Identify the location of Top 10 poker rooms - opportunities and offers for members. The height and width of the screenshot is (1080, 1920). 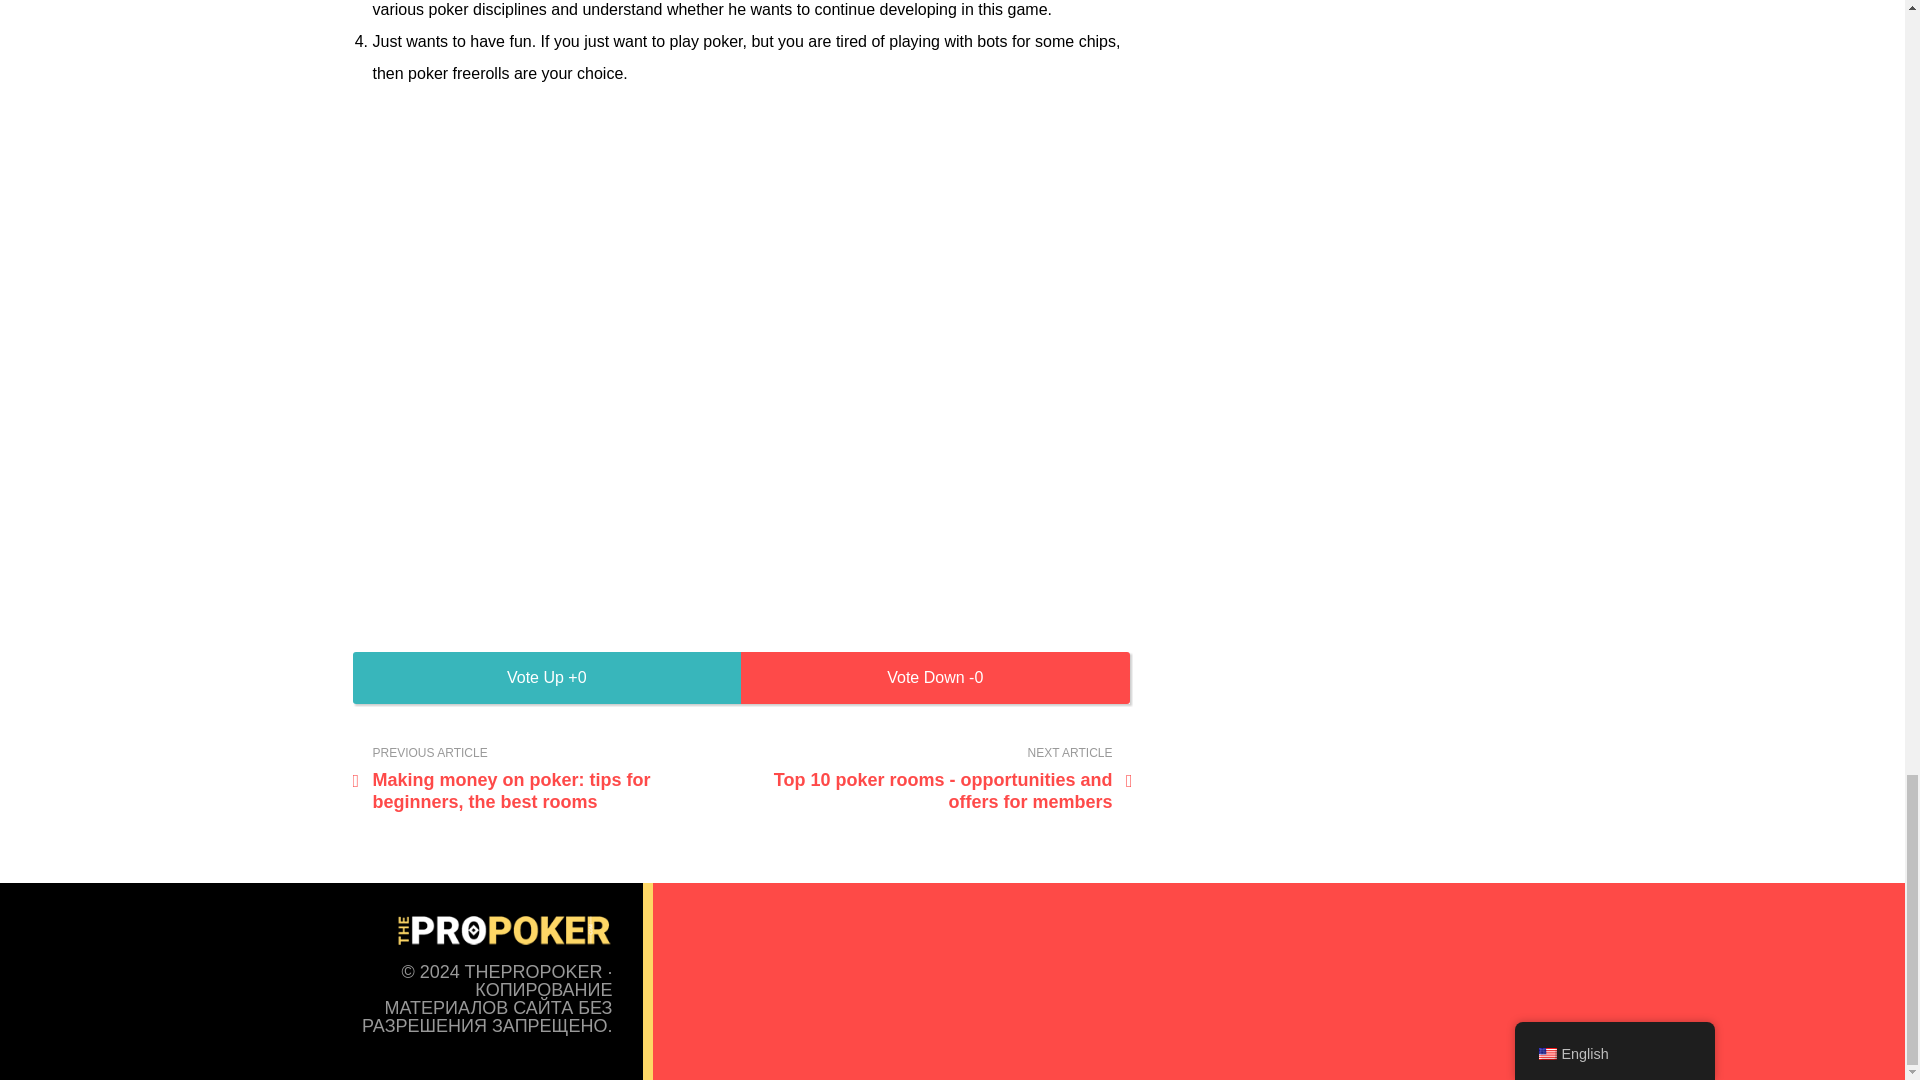
(941, 780).